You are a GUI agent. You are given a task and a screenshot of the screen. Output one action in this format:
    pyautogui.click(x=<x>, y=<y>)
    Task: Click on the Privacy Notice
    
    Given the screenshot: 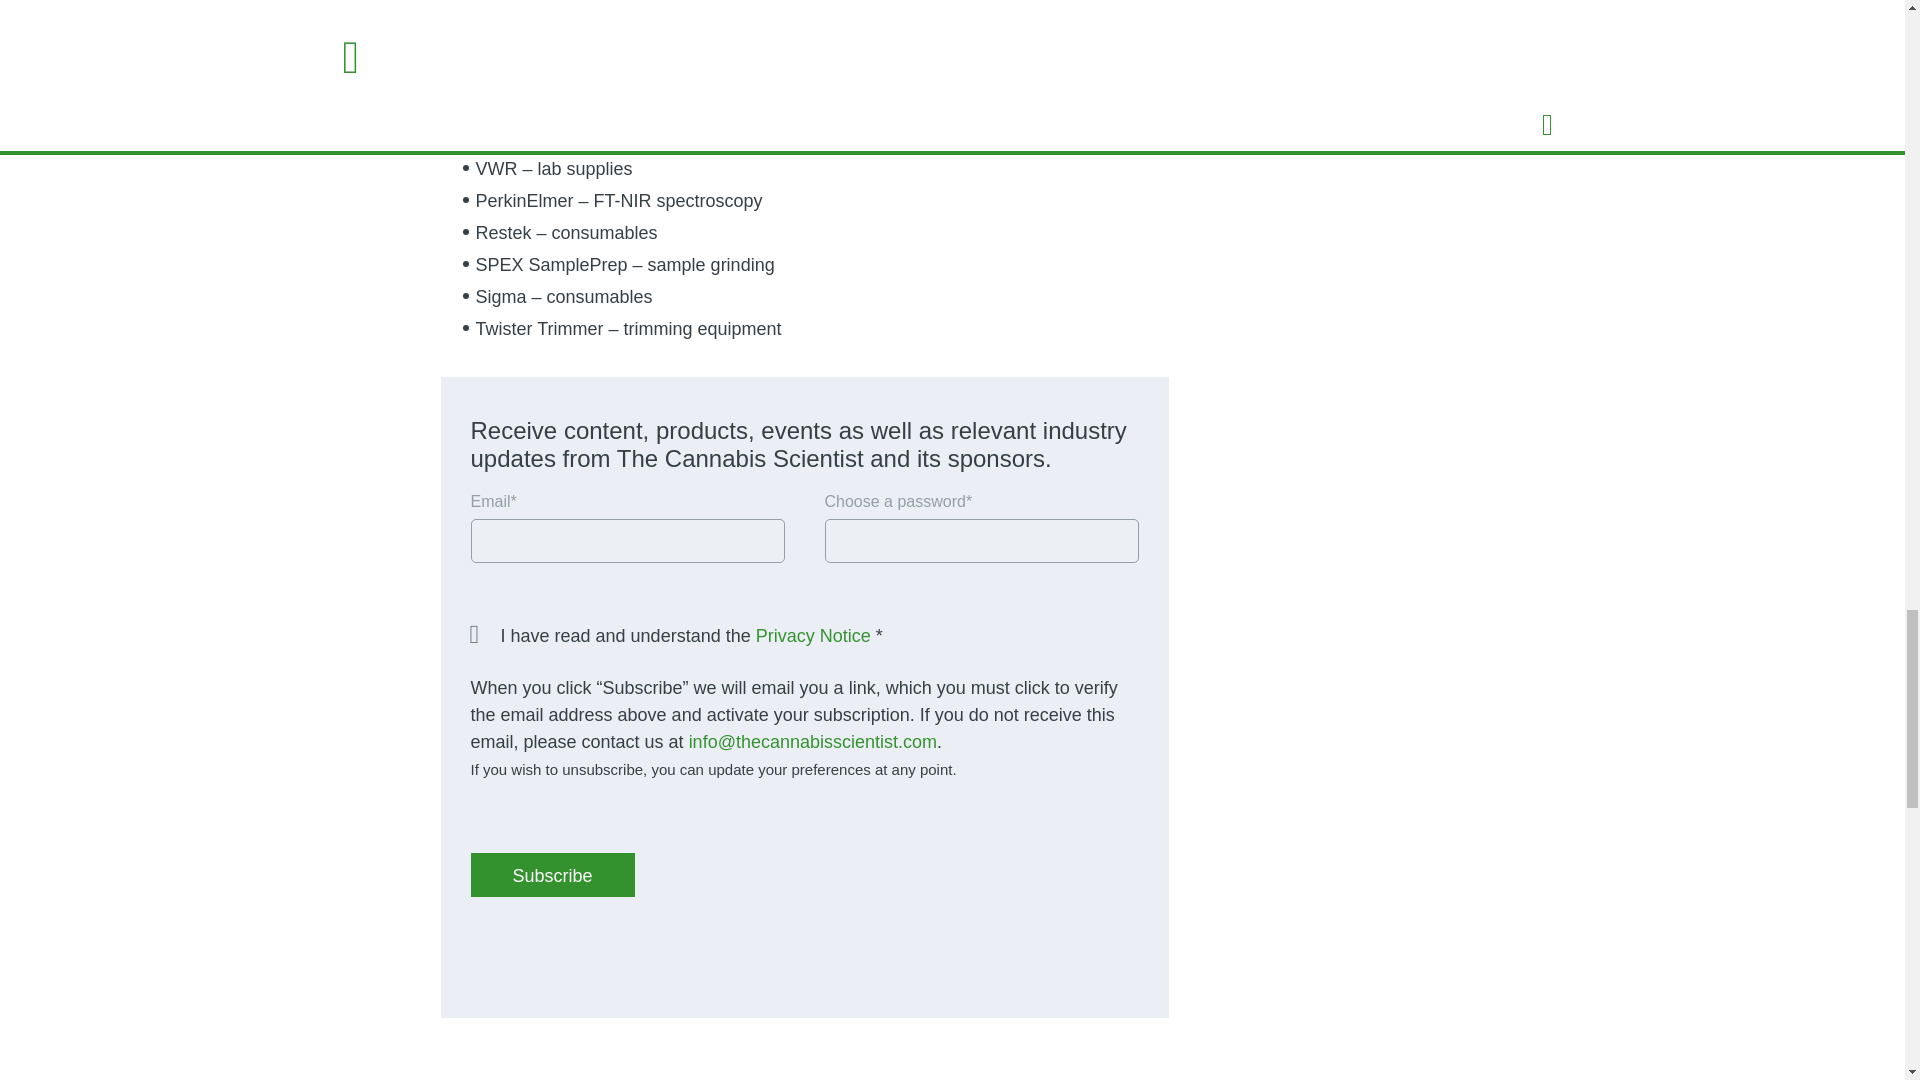 What is the action you would take?
    pyautogui.click(x=814, y=636)
    